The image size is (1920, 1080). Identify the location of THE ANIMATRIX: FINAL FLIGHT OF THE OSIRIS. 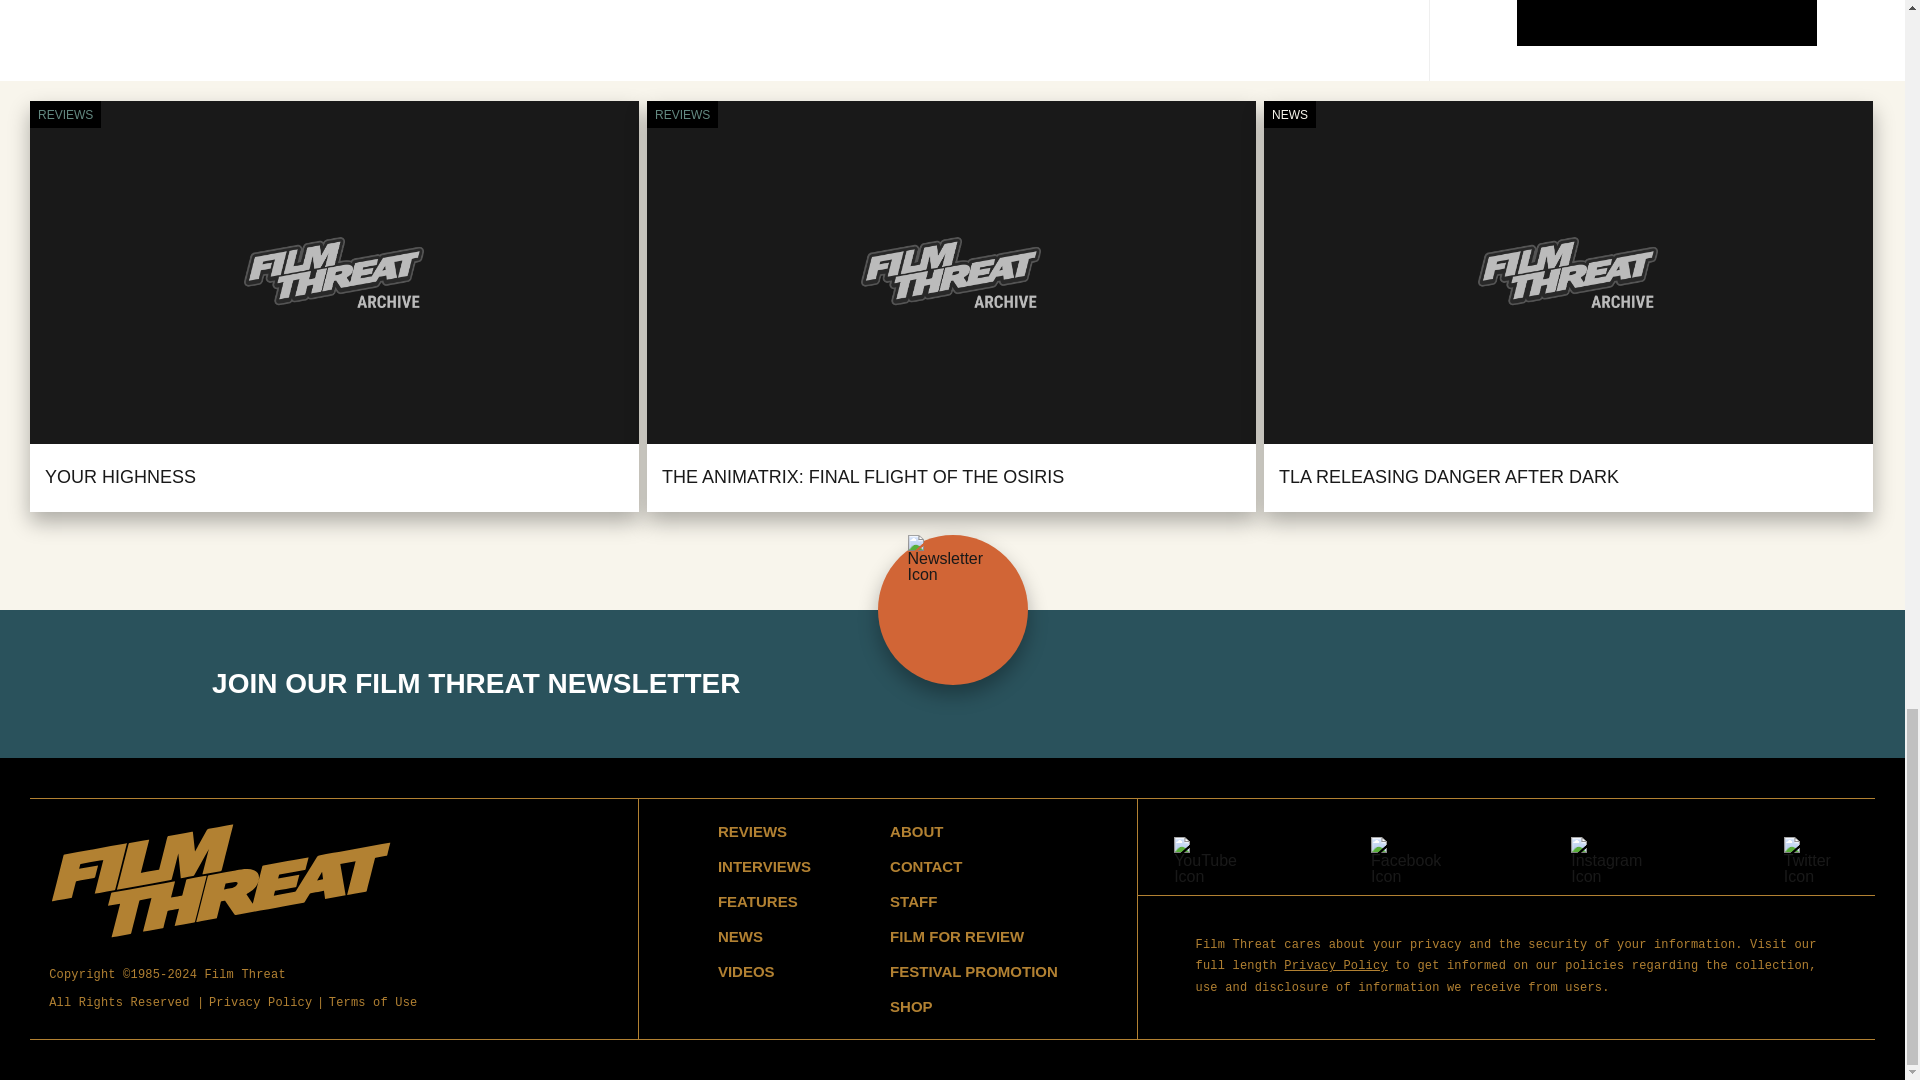
(862, 476).